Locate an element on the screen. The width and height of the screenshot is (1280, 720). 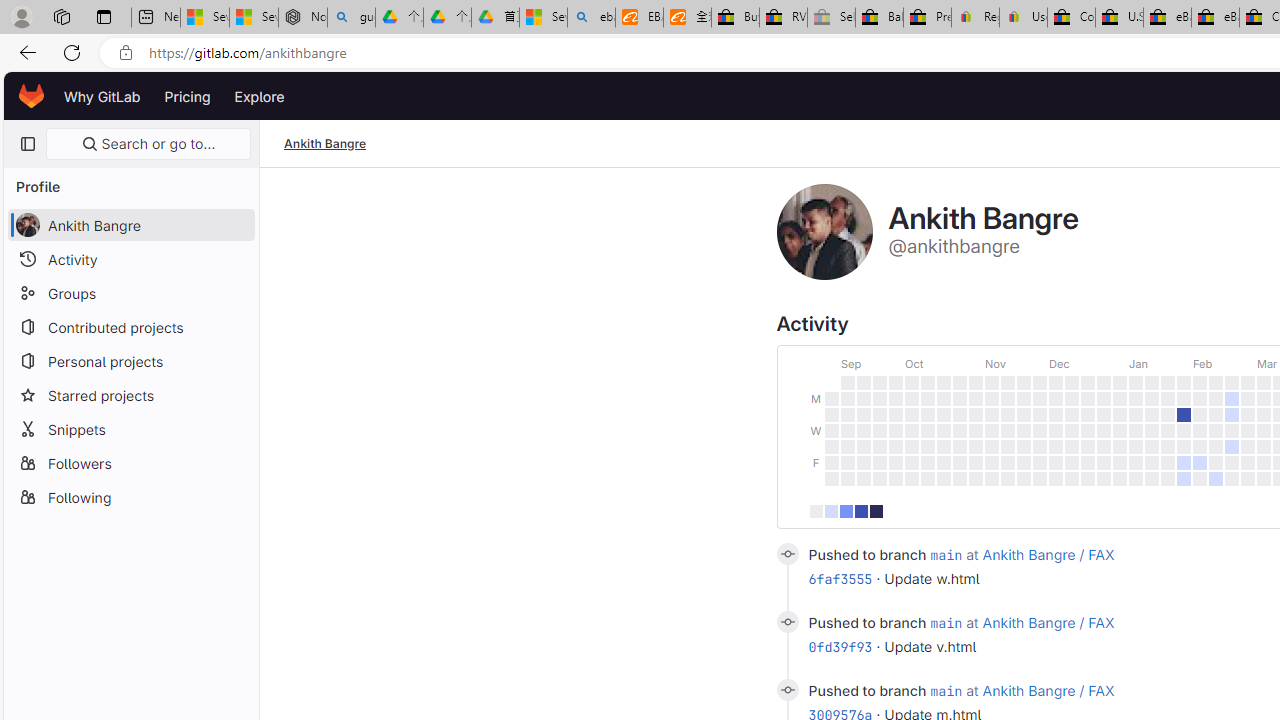
Primary navigation sidebar is located at coordinates (27, 144).